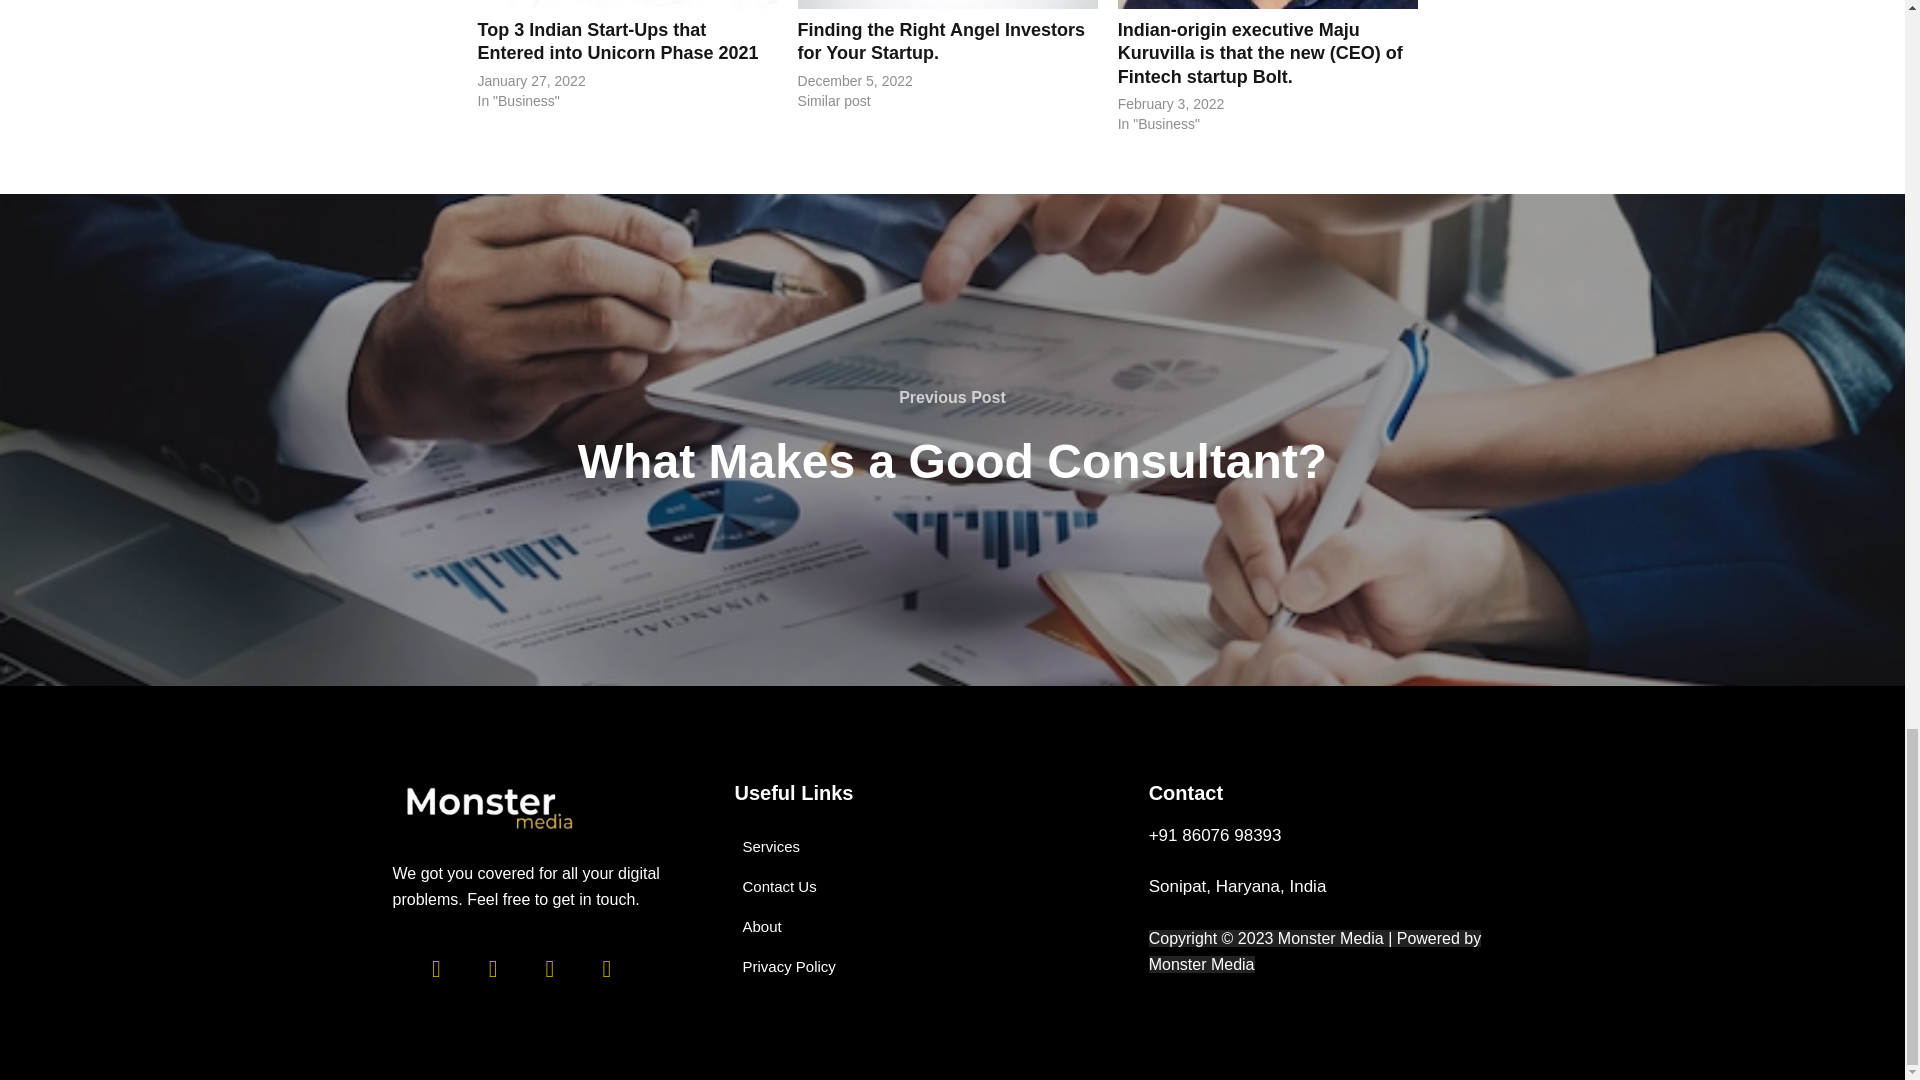  What do you see at coordinates (628, 4) in the screenshot?
I see `Top 3 Indian Start-Ups that Entered into Unicorn Phase 2021` at bounding box center [628, 4].